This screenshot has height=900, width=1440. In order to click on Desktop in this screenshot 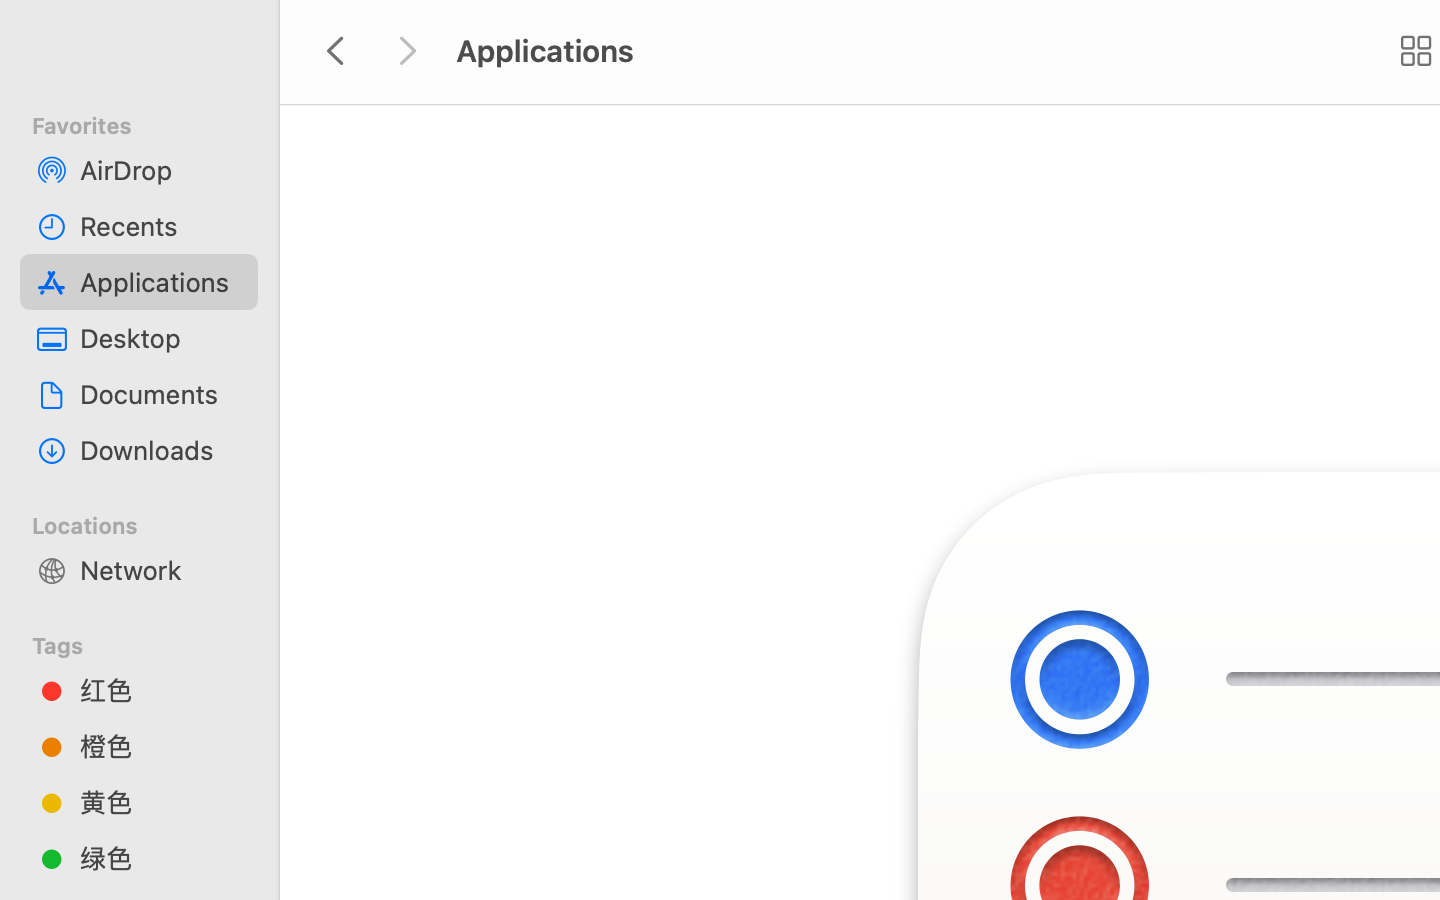, I will do `click(161, 338)`.